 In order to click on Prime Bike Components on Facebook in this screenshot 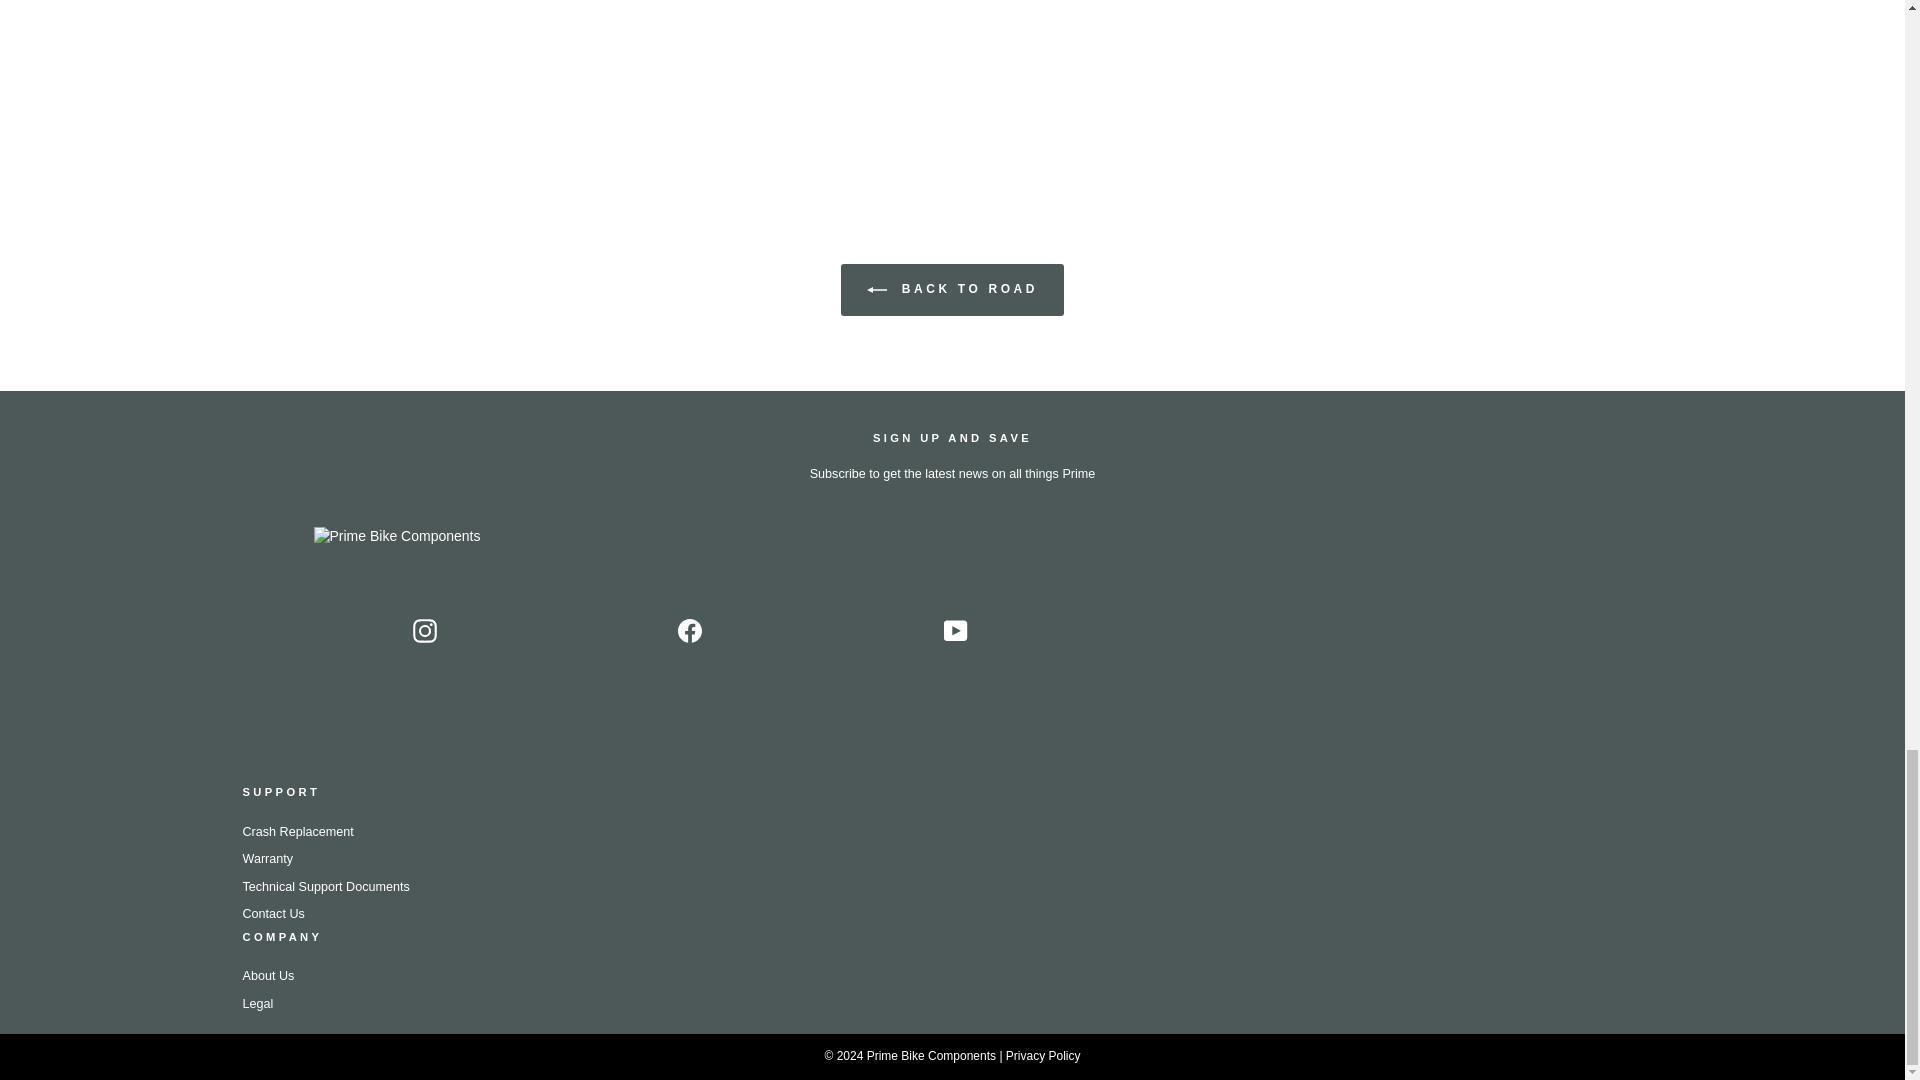, I will do `click(690, 630)`.